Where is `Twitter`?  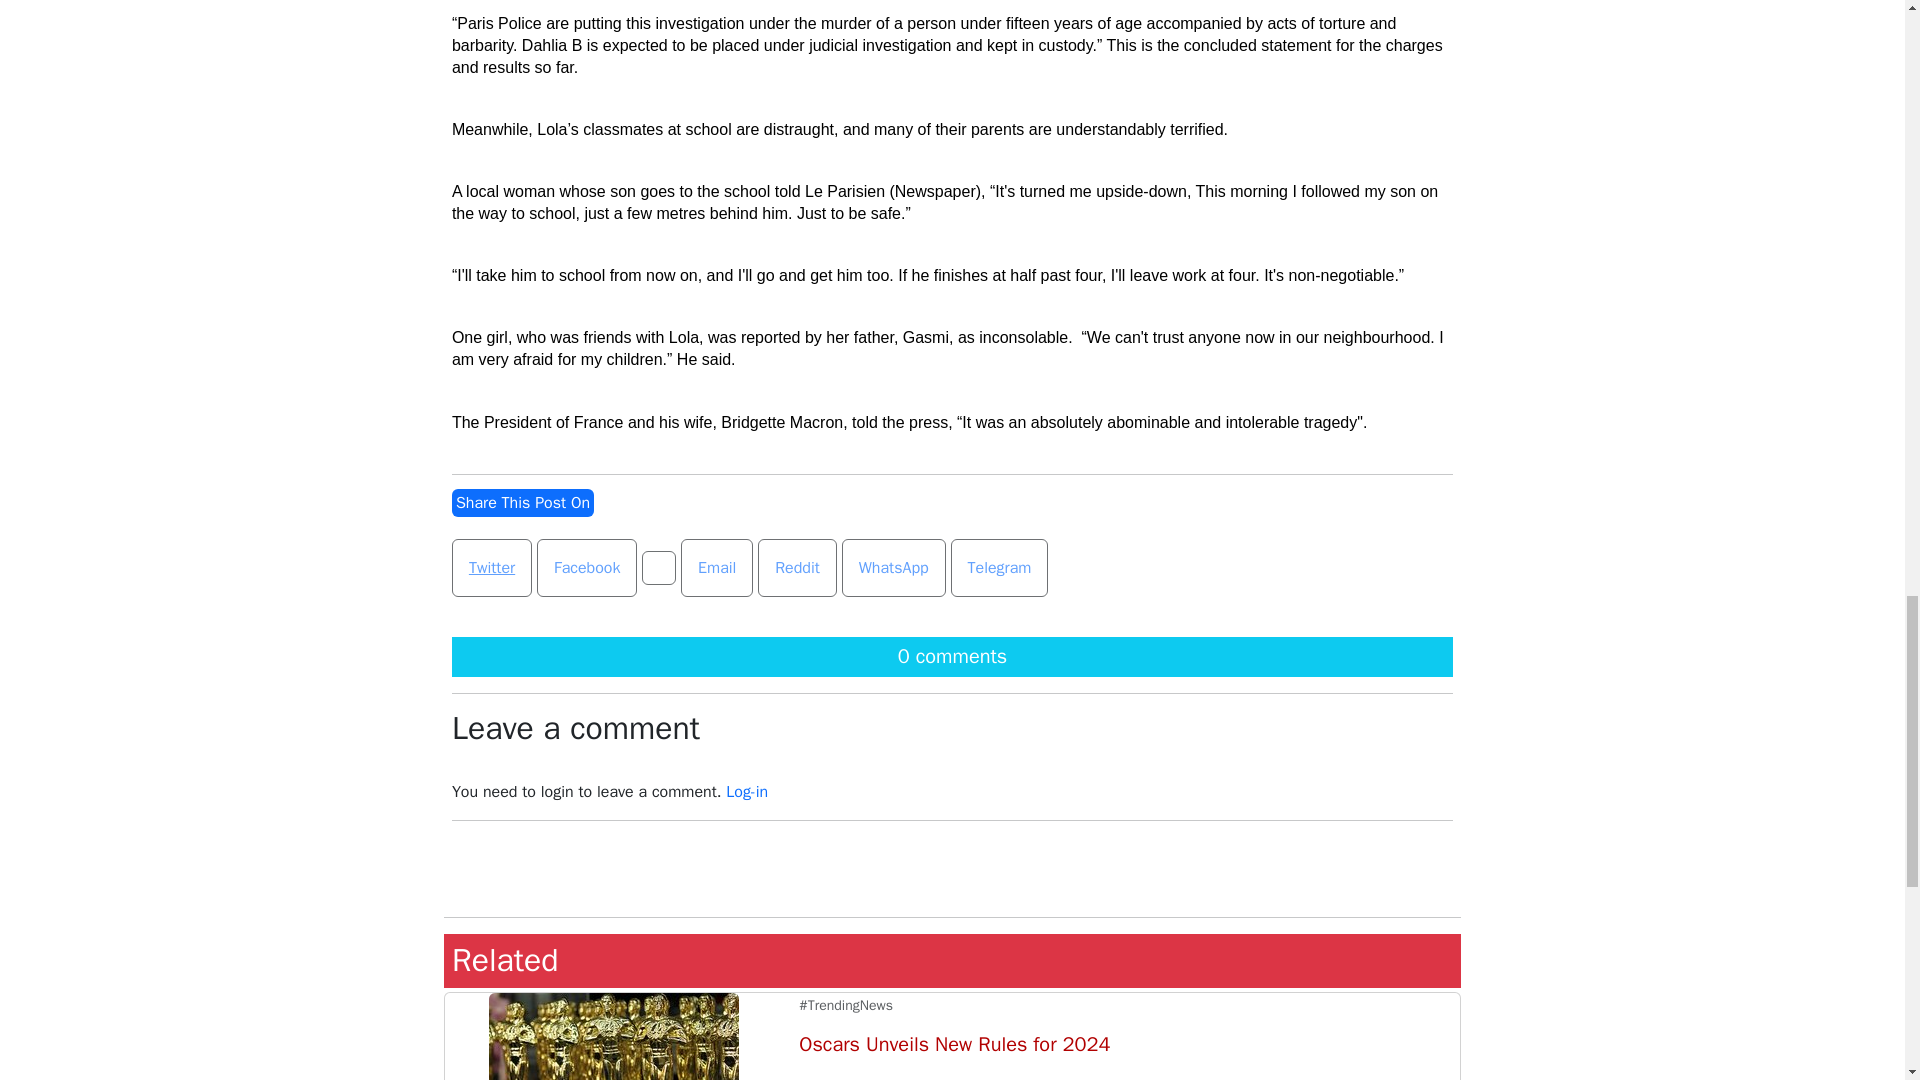 Twitter is located at coordinates (491, 568).